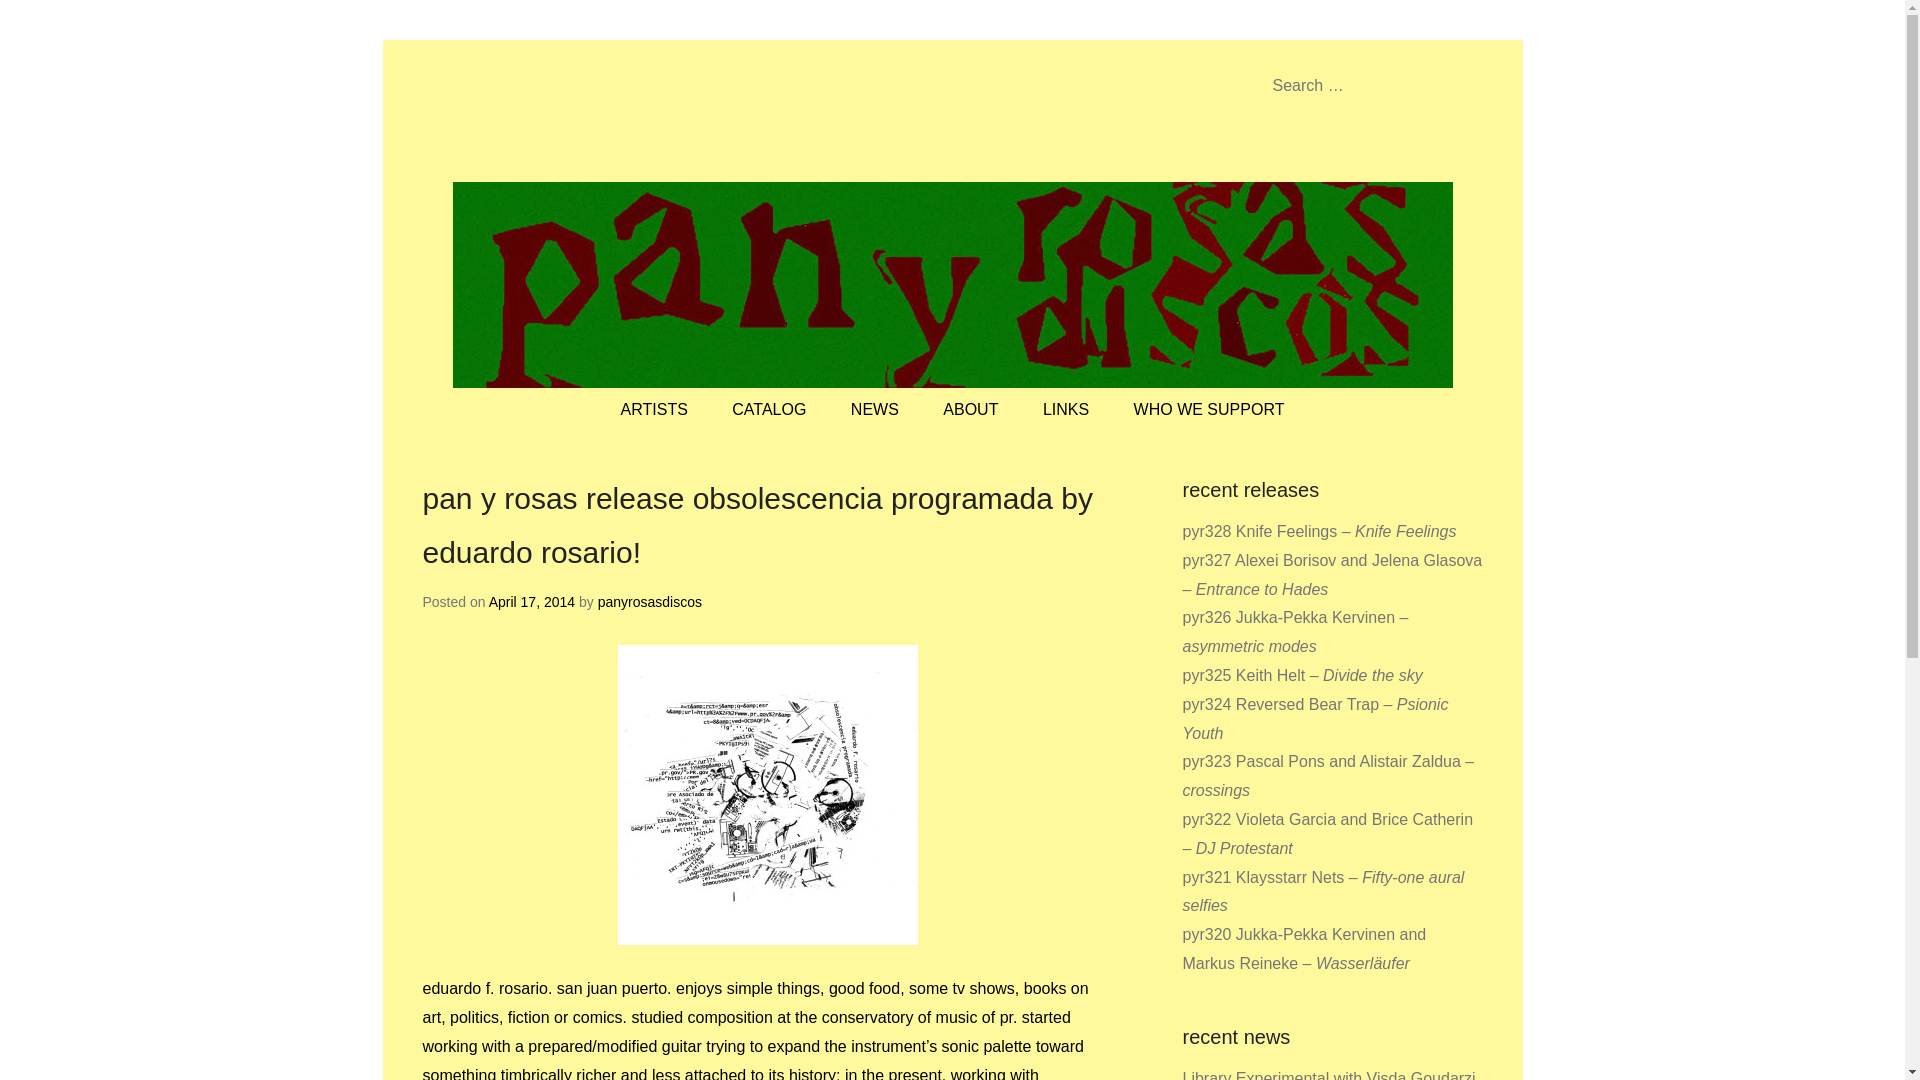  What do you see at coordinates (1209, 410) in the screenshot?
I see `WHO WE SUPPORT` at bounding box center [1209, 410].